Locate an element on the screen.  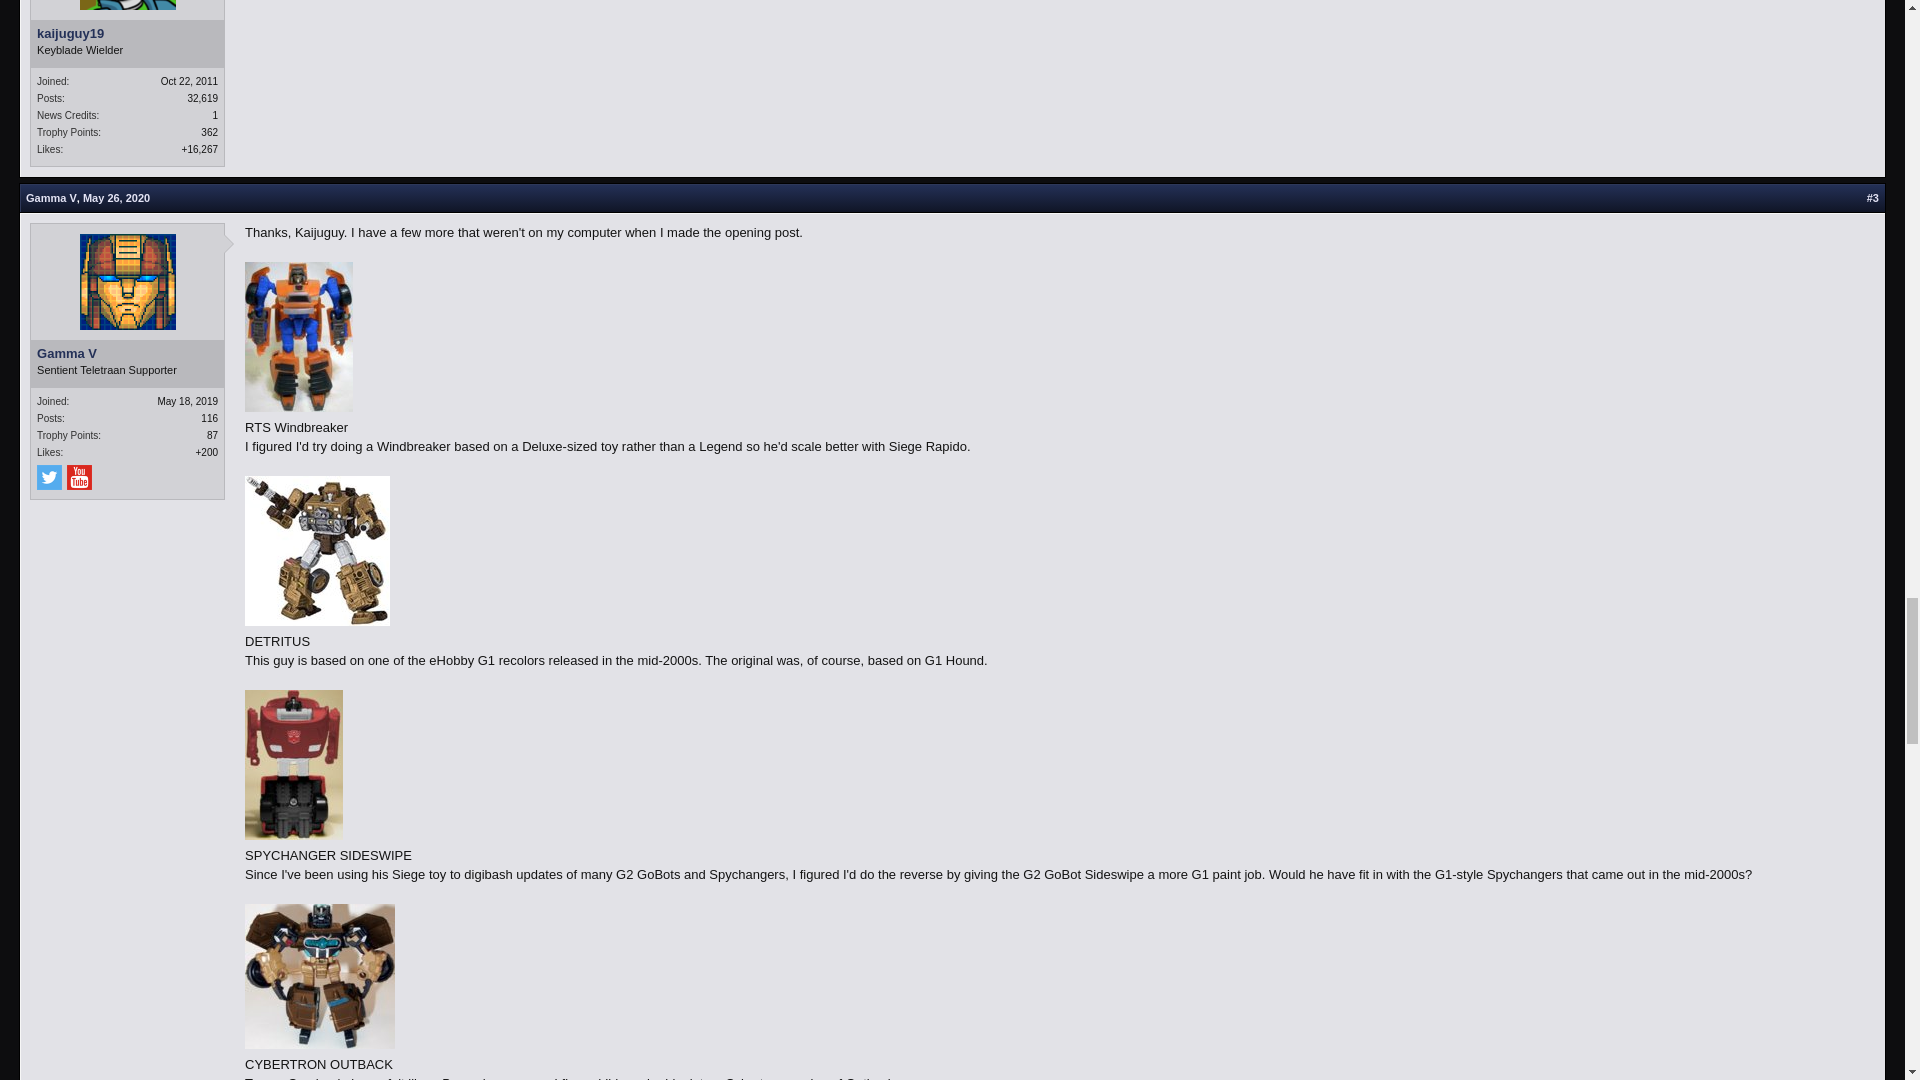
Permalink is located at coordinates (1872, 198).